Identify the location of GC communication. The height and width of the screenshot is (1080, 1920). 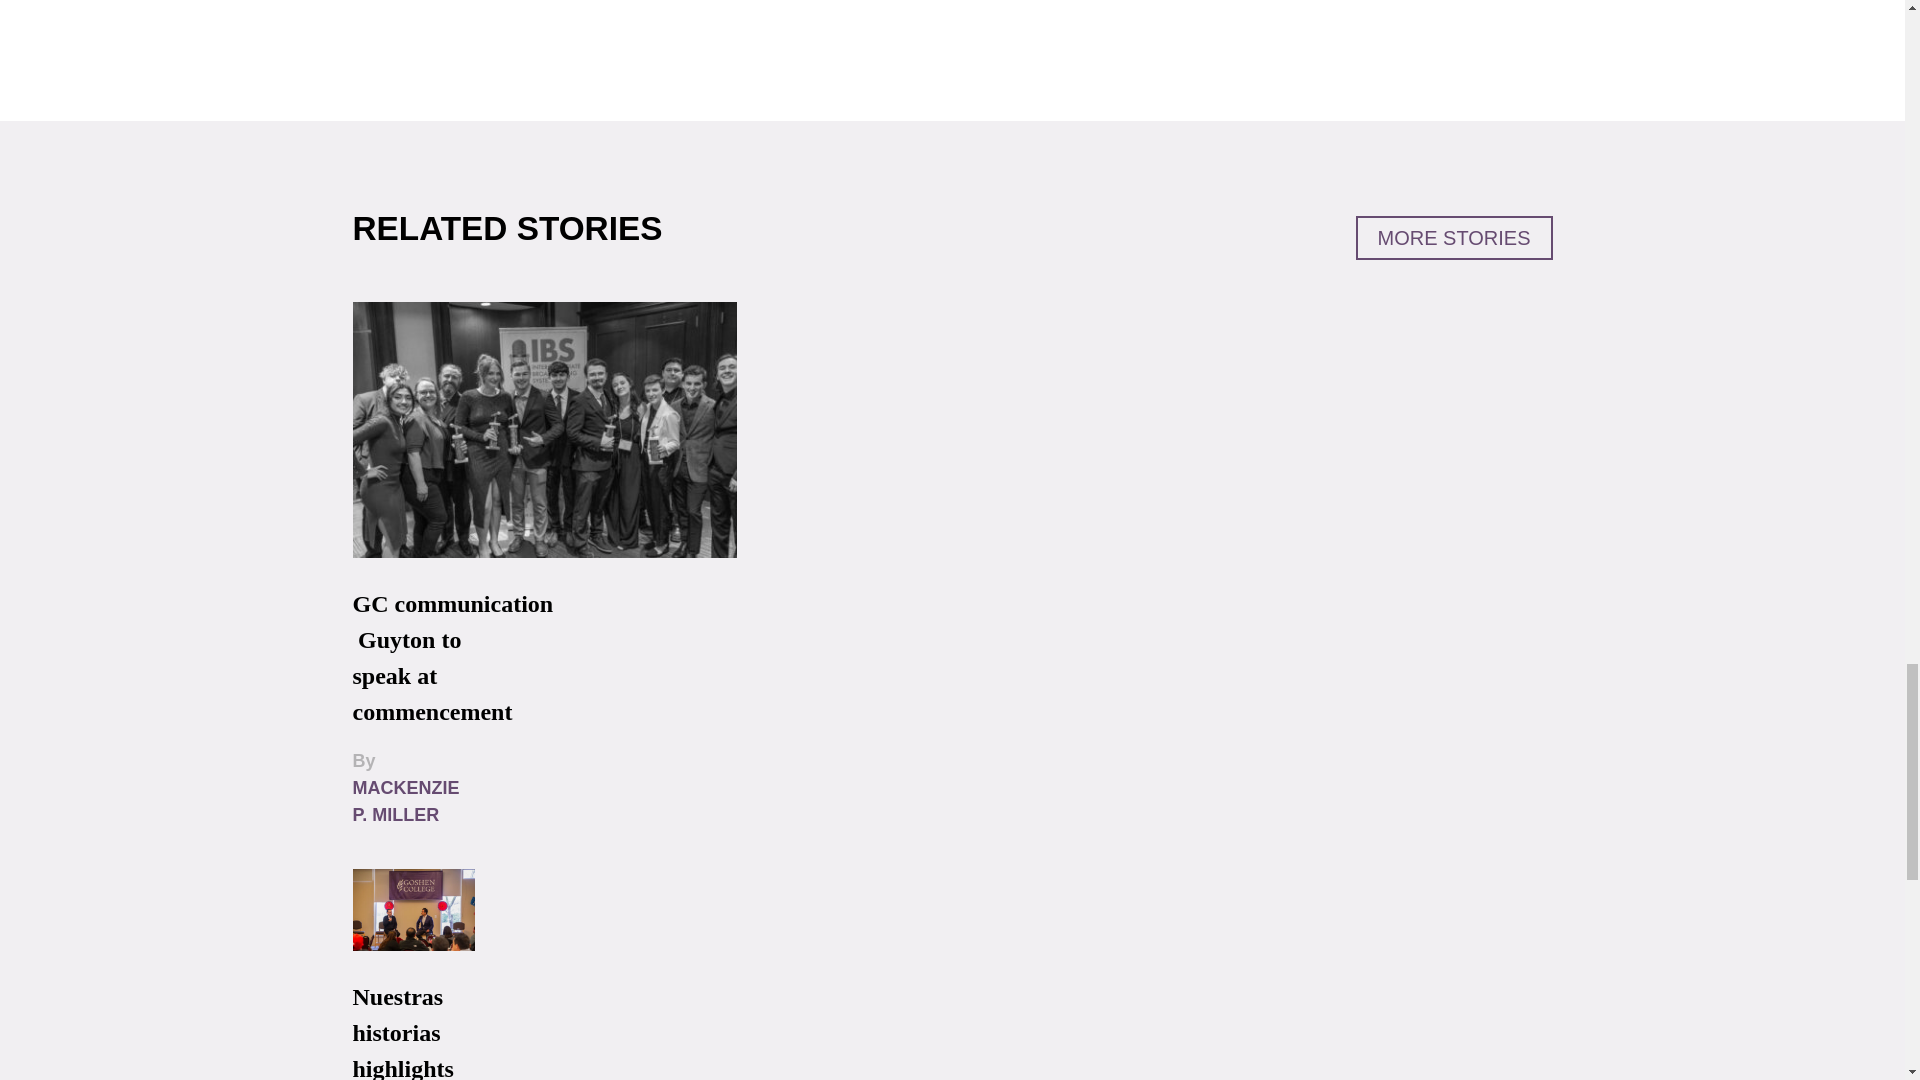
(452, 603).